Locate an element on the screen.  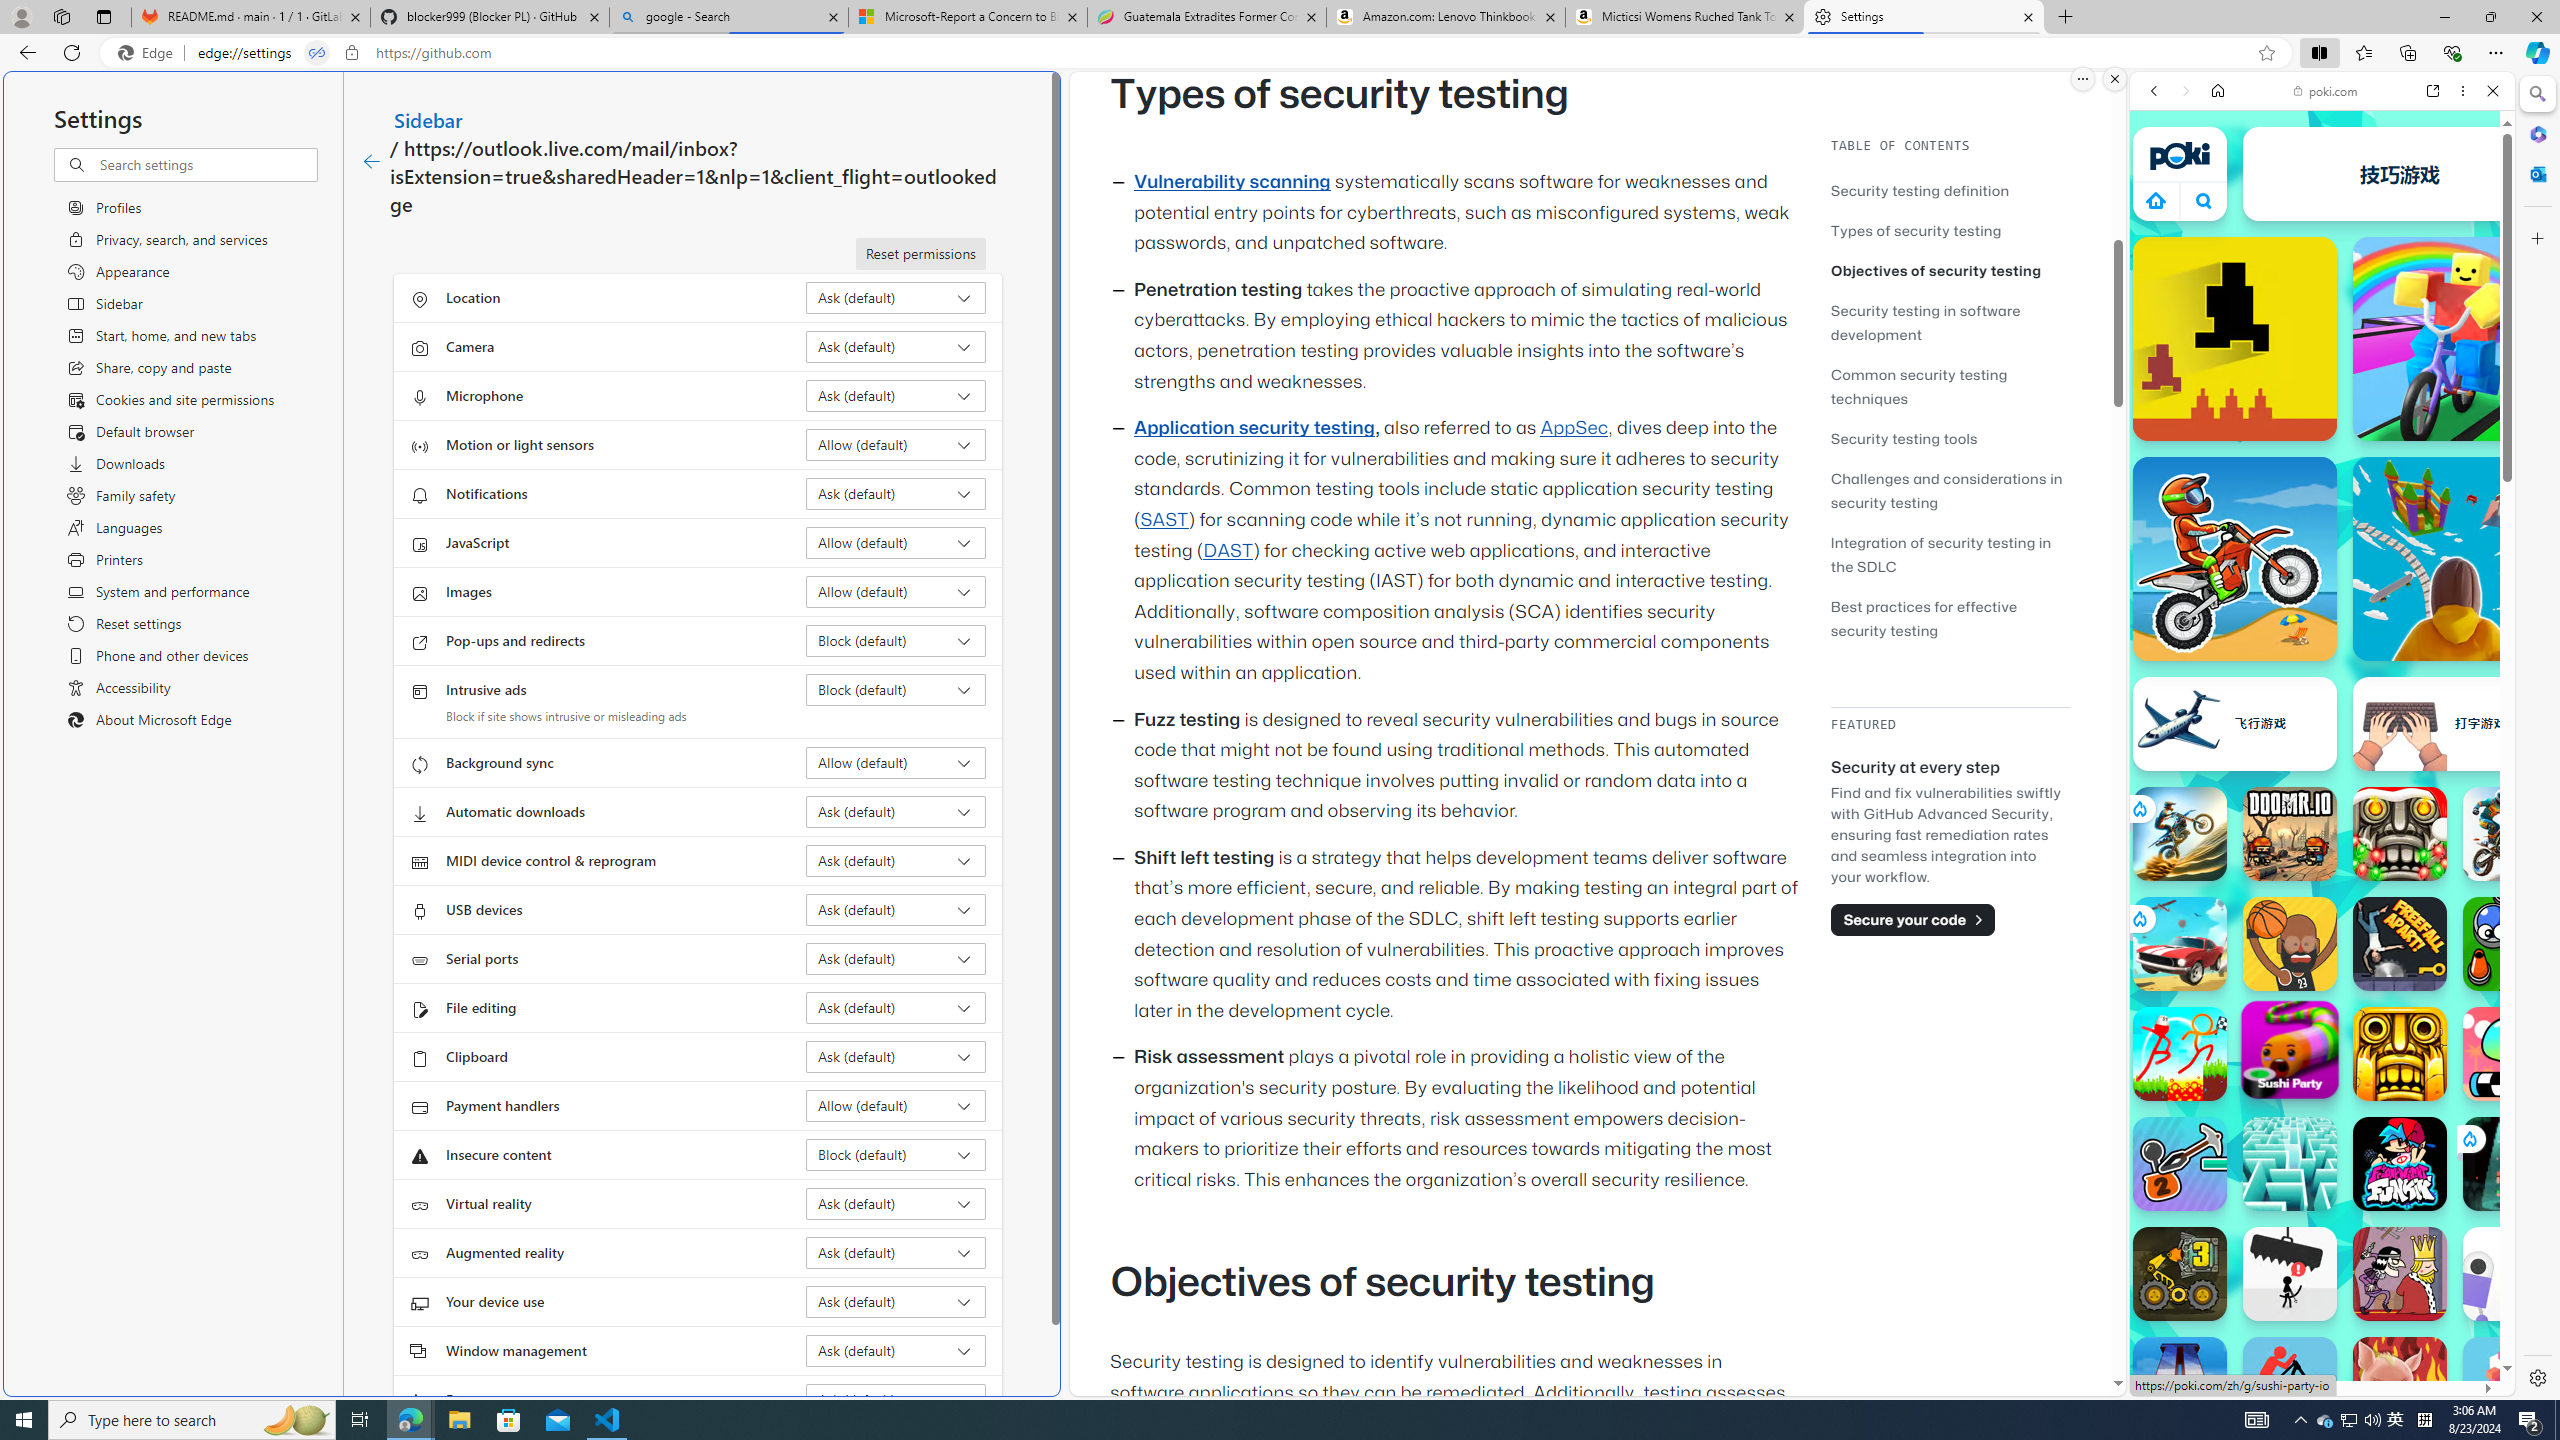
Crossy Road Crossy Road is located at coordinates (2510, 1384).